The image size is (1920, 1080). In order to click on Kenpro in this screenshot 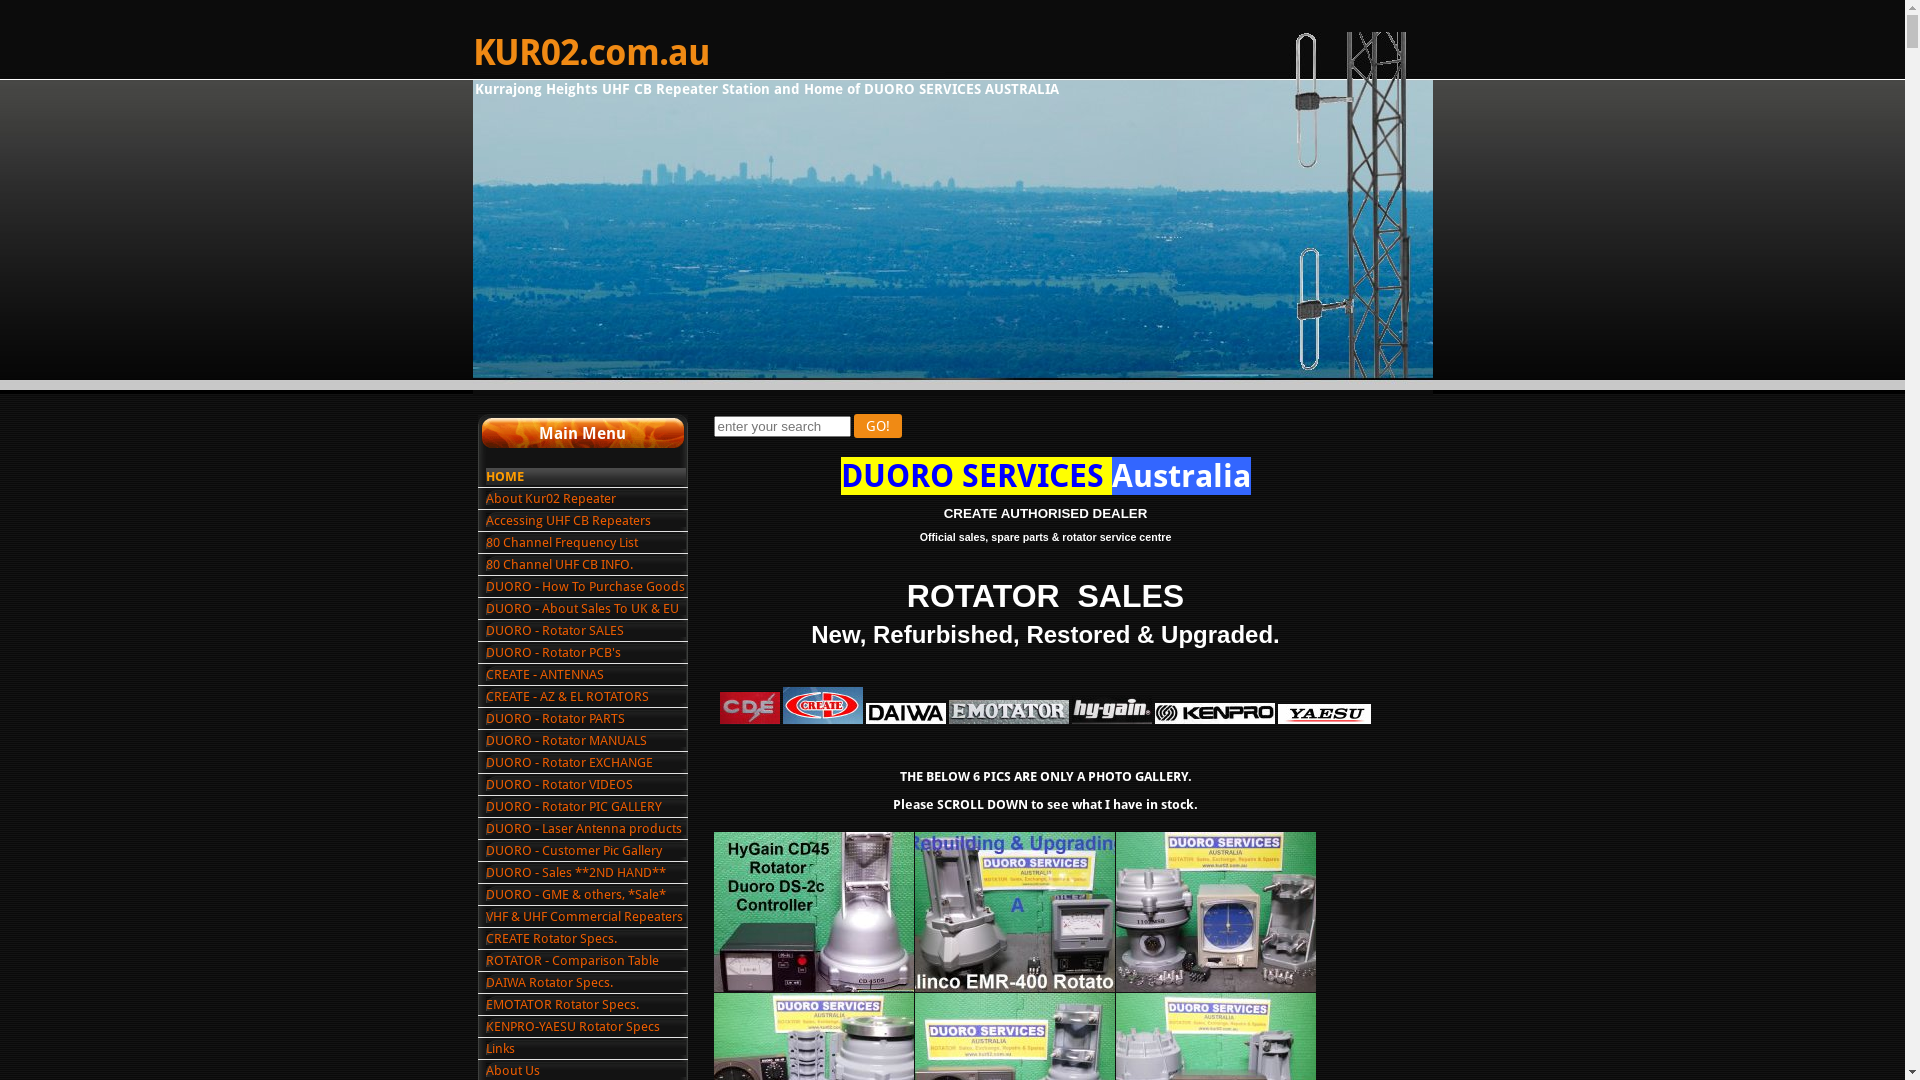, I will do `click(1215, 714)`.